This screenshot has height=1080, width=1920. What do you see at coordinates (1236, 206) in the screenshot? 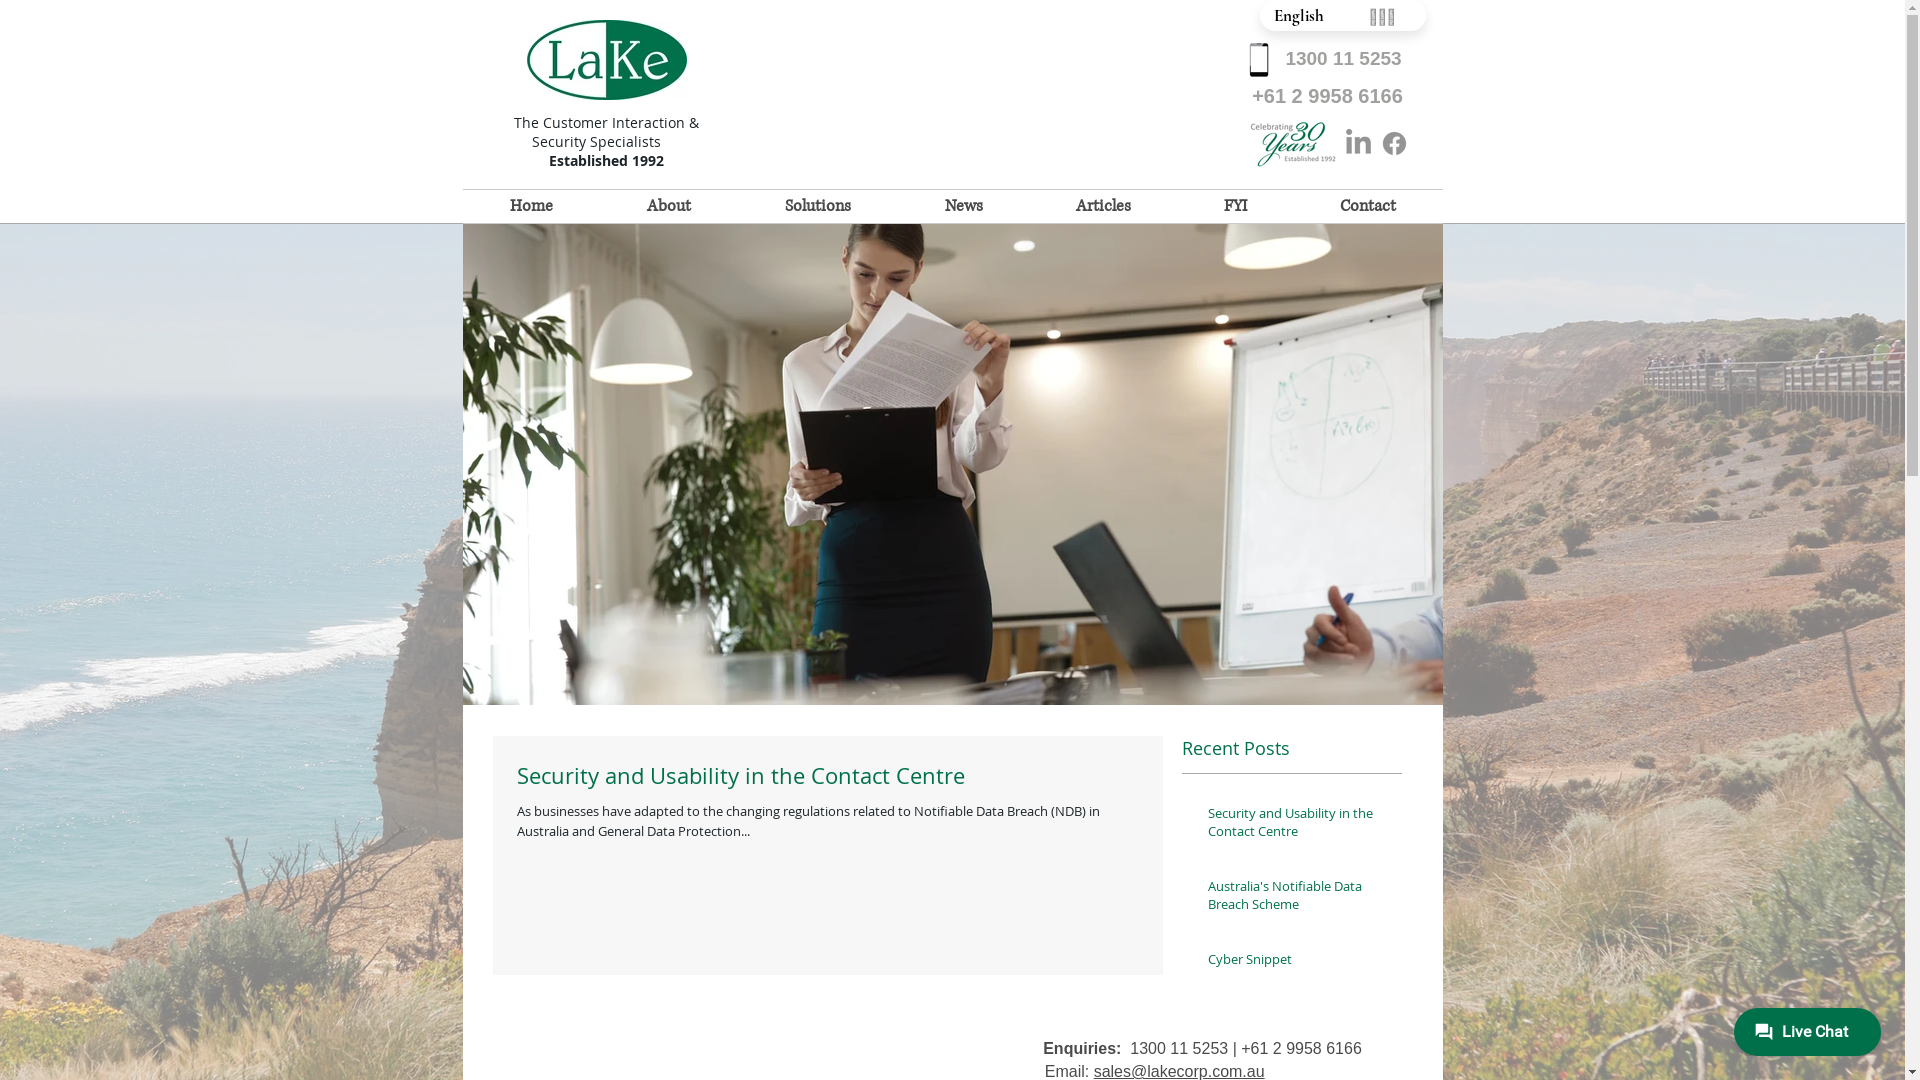
I see `FYI` at bounding box center [1236, 206].